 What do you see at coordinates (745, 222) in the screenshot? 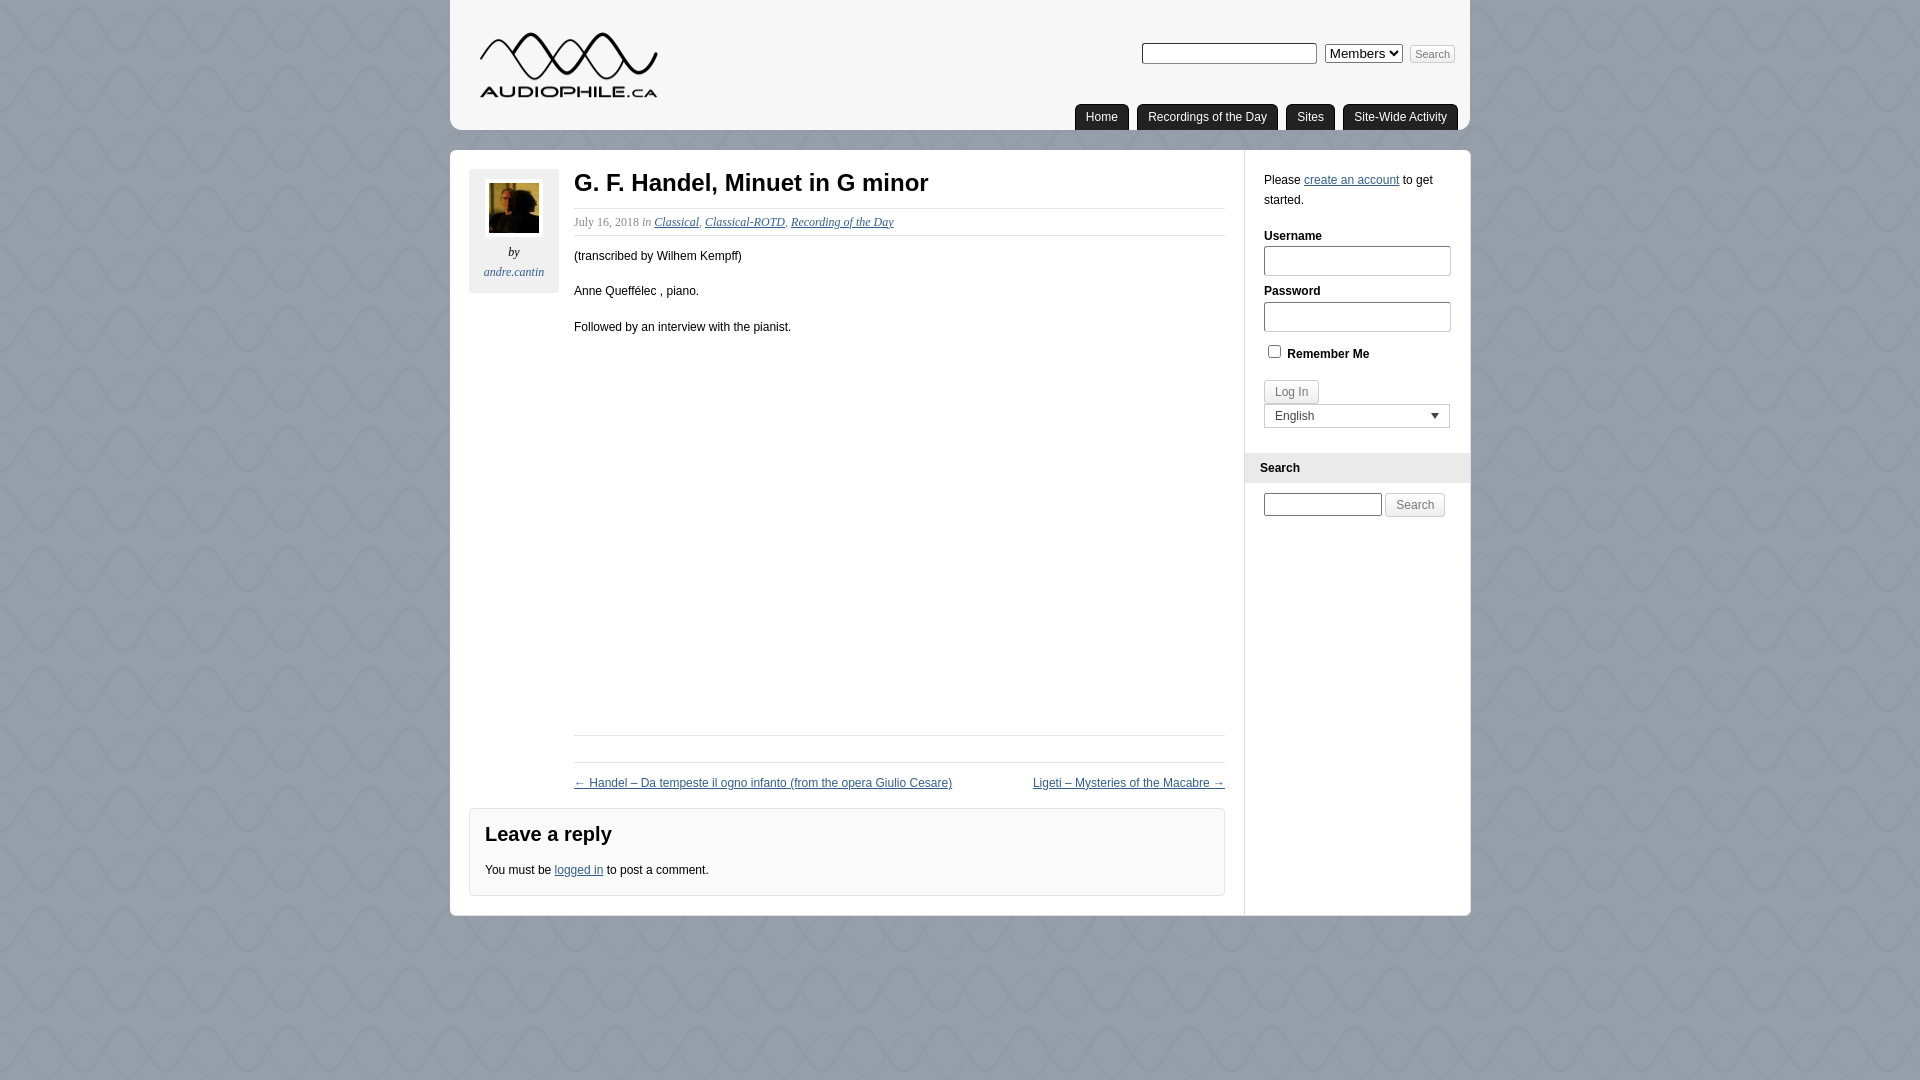
I see `Classical-ROTD` at bounding box center [745, 222].